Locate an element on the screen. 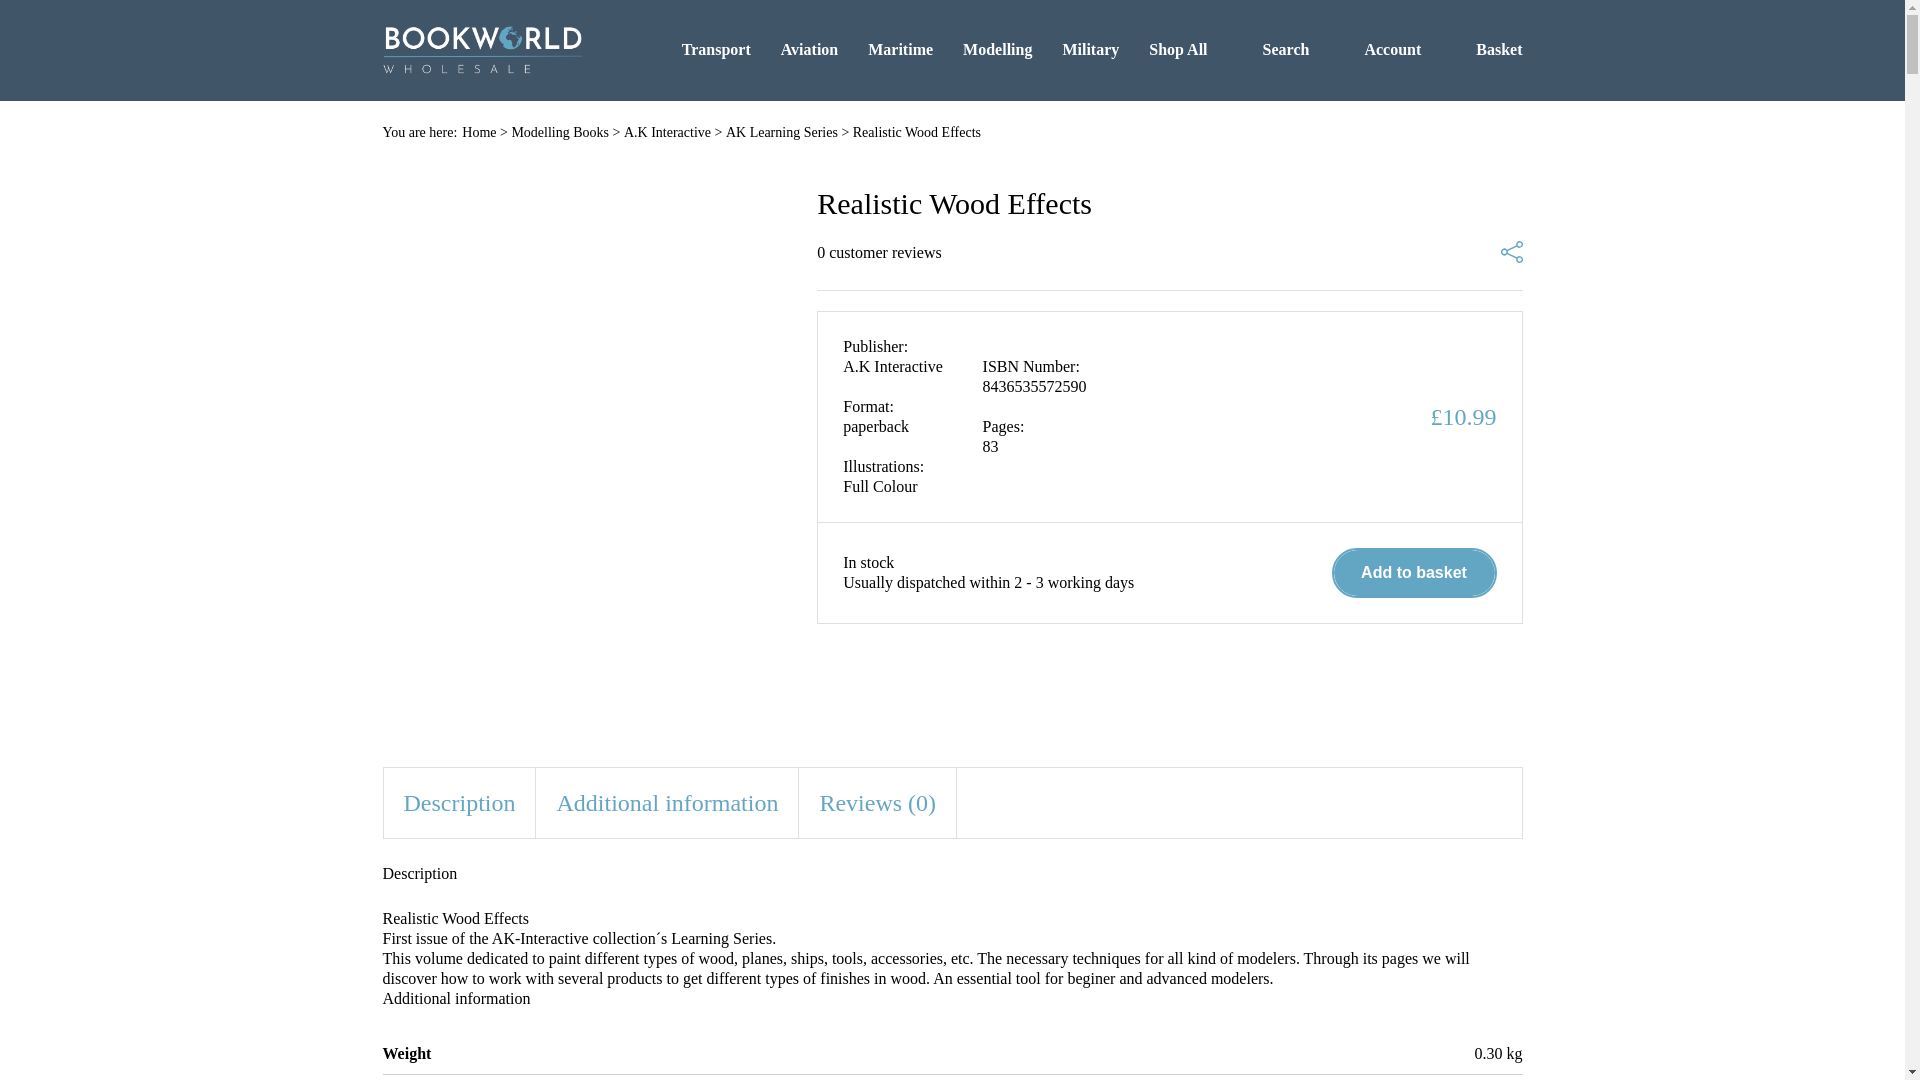  Shop All is located at coordinates (1178, 49).